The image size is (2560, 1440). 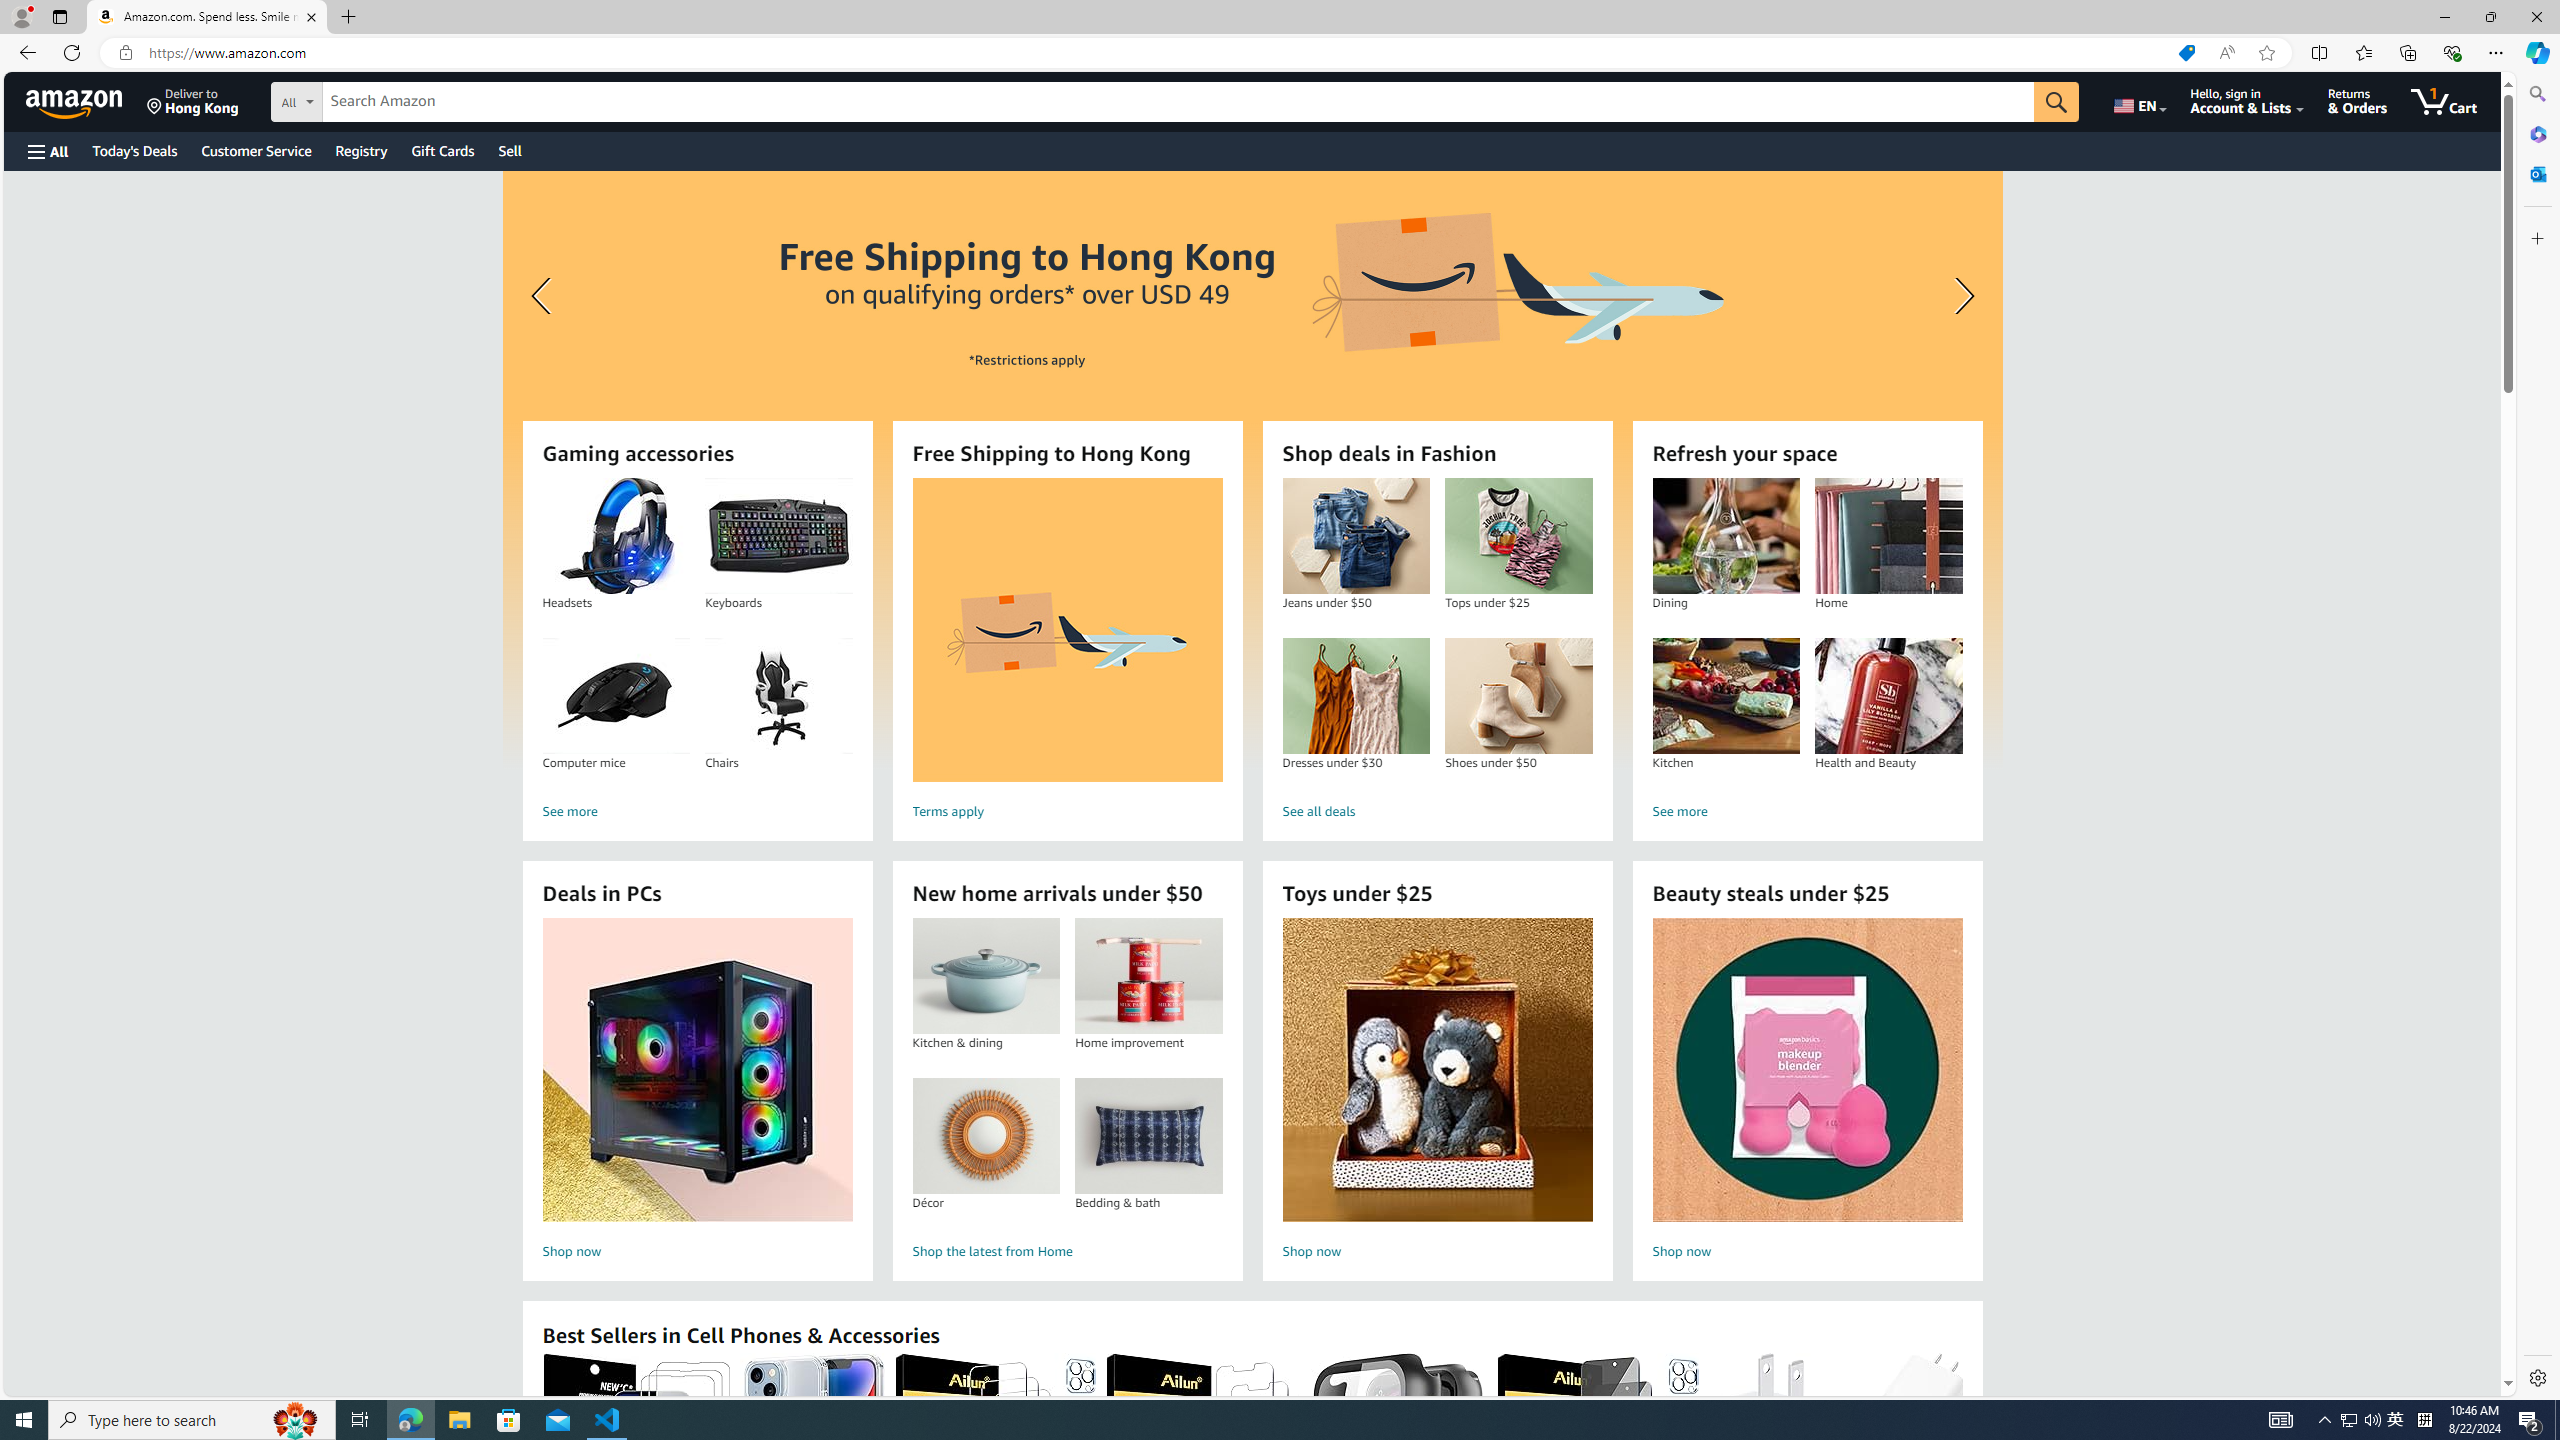 I want to click on Beauty steals under $25, so click(x=1806, y=1070).